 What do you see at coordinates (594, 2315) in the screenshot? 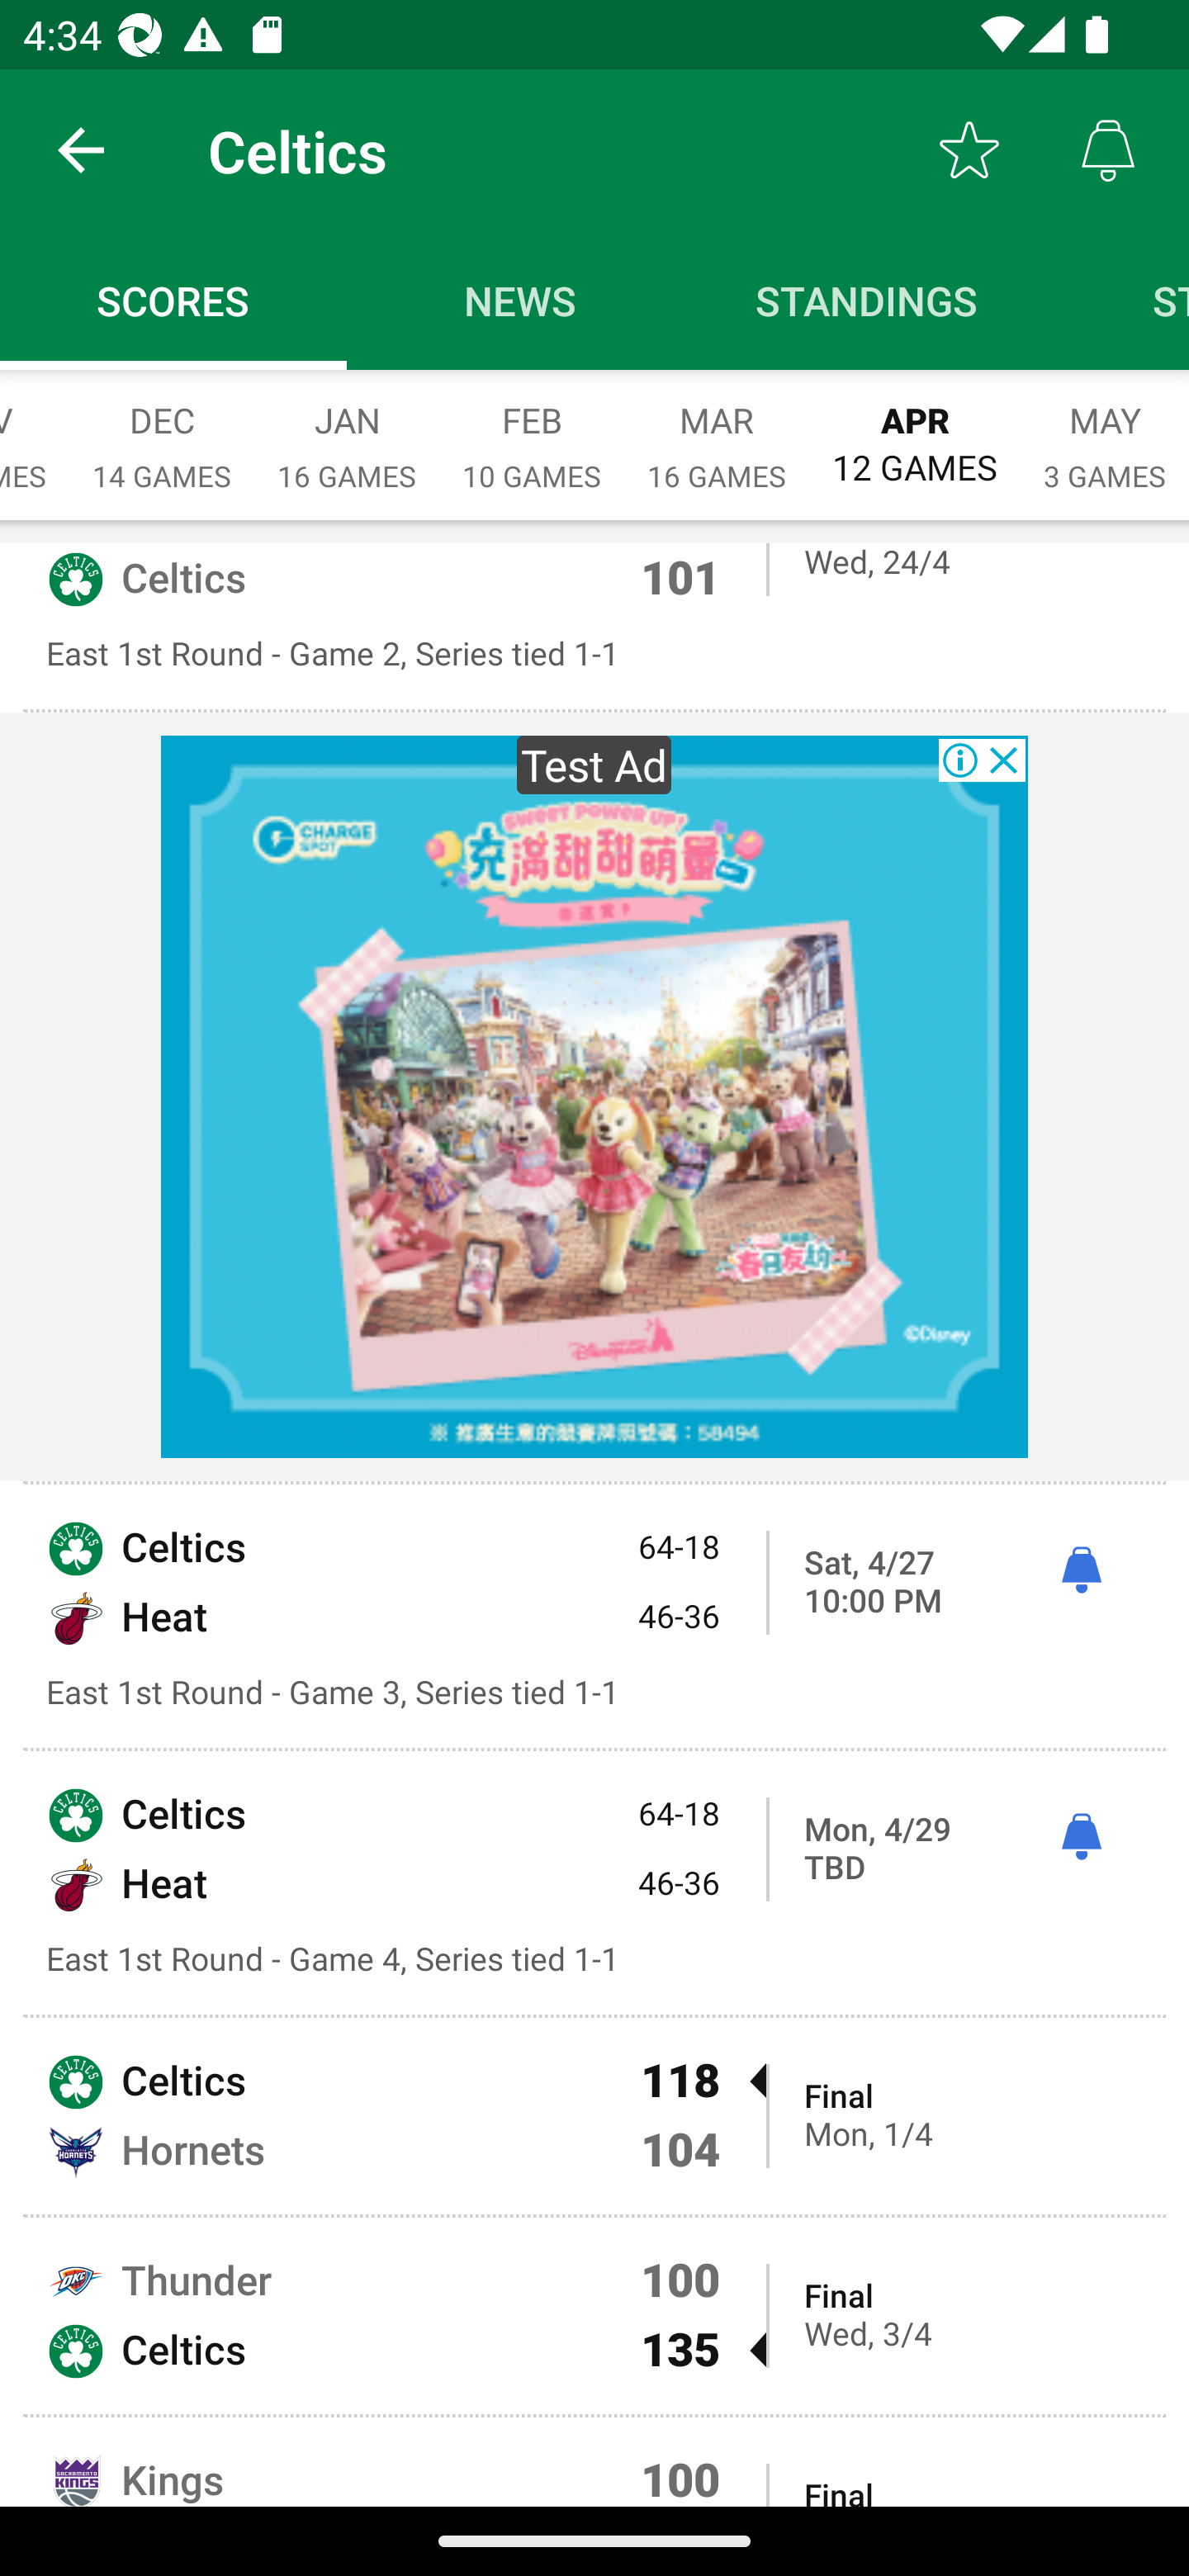
I see `Thunder 100 Celtics 135  Final Wed, 3/4` at bounding box center [594, 2315].